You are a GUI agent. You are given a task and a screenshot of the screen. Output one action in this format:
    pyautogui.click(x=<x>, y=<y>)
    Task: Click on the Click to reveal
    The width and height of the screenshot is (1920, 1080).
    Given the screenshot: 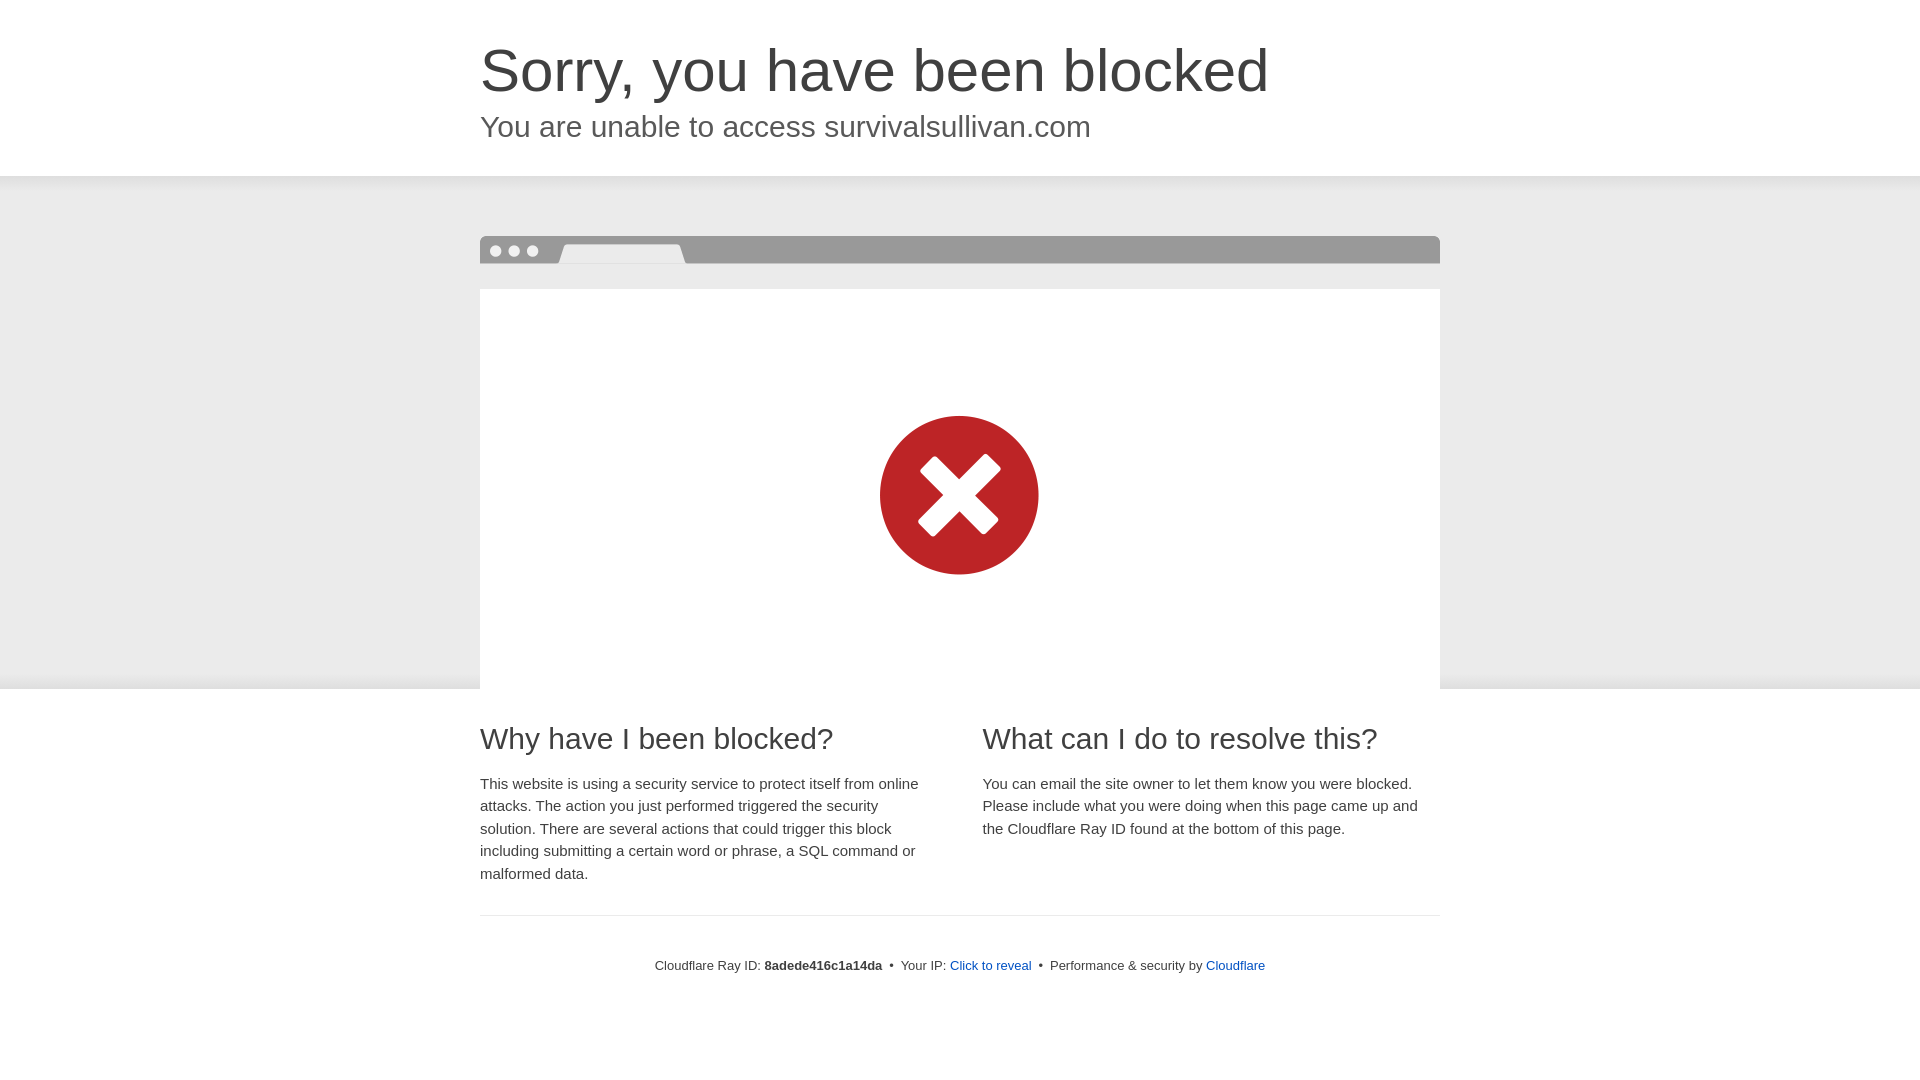 What is the action you would take?
    pyautogui.click(x=991, y=966)
    